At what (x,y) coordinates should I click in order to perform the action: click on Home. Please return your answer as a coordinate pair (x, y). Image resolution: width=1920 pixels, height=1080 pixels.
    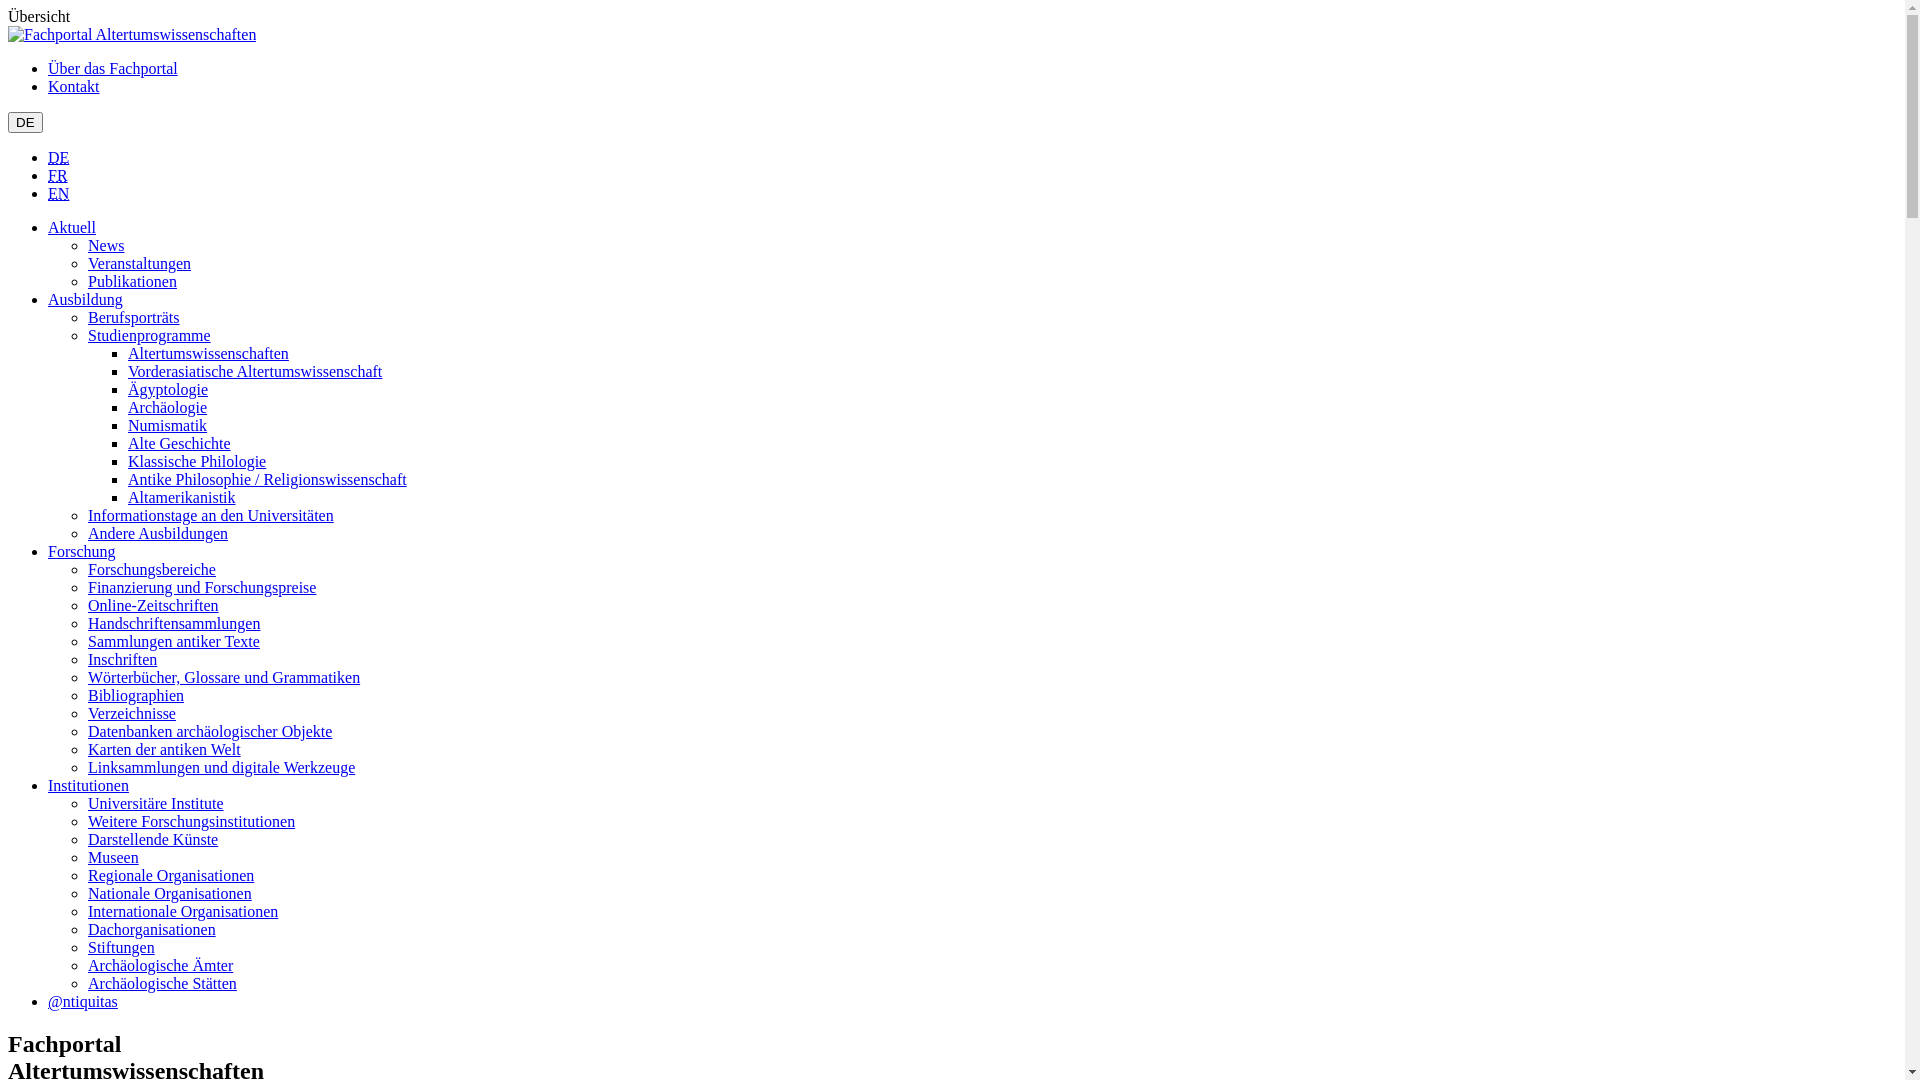
    Looking at the image, I should click on (132, 34).